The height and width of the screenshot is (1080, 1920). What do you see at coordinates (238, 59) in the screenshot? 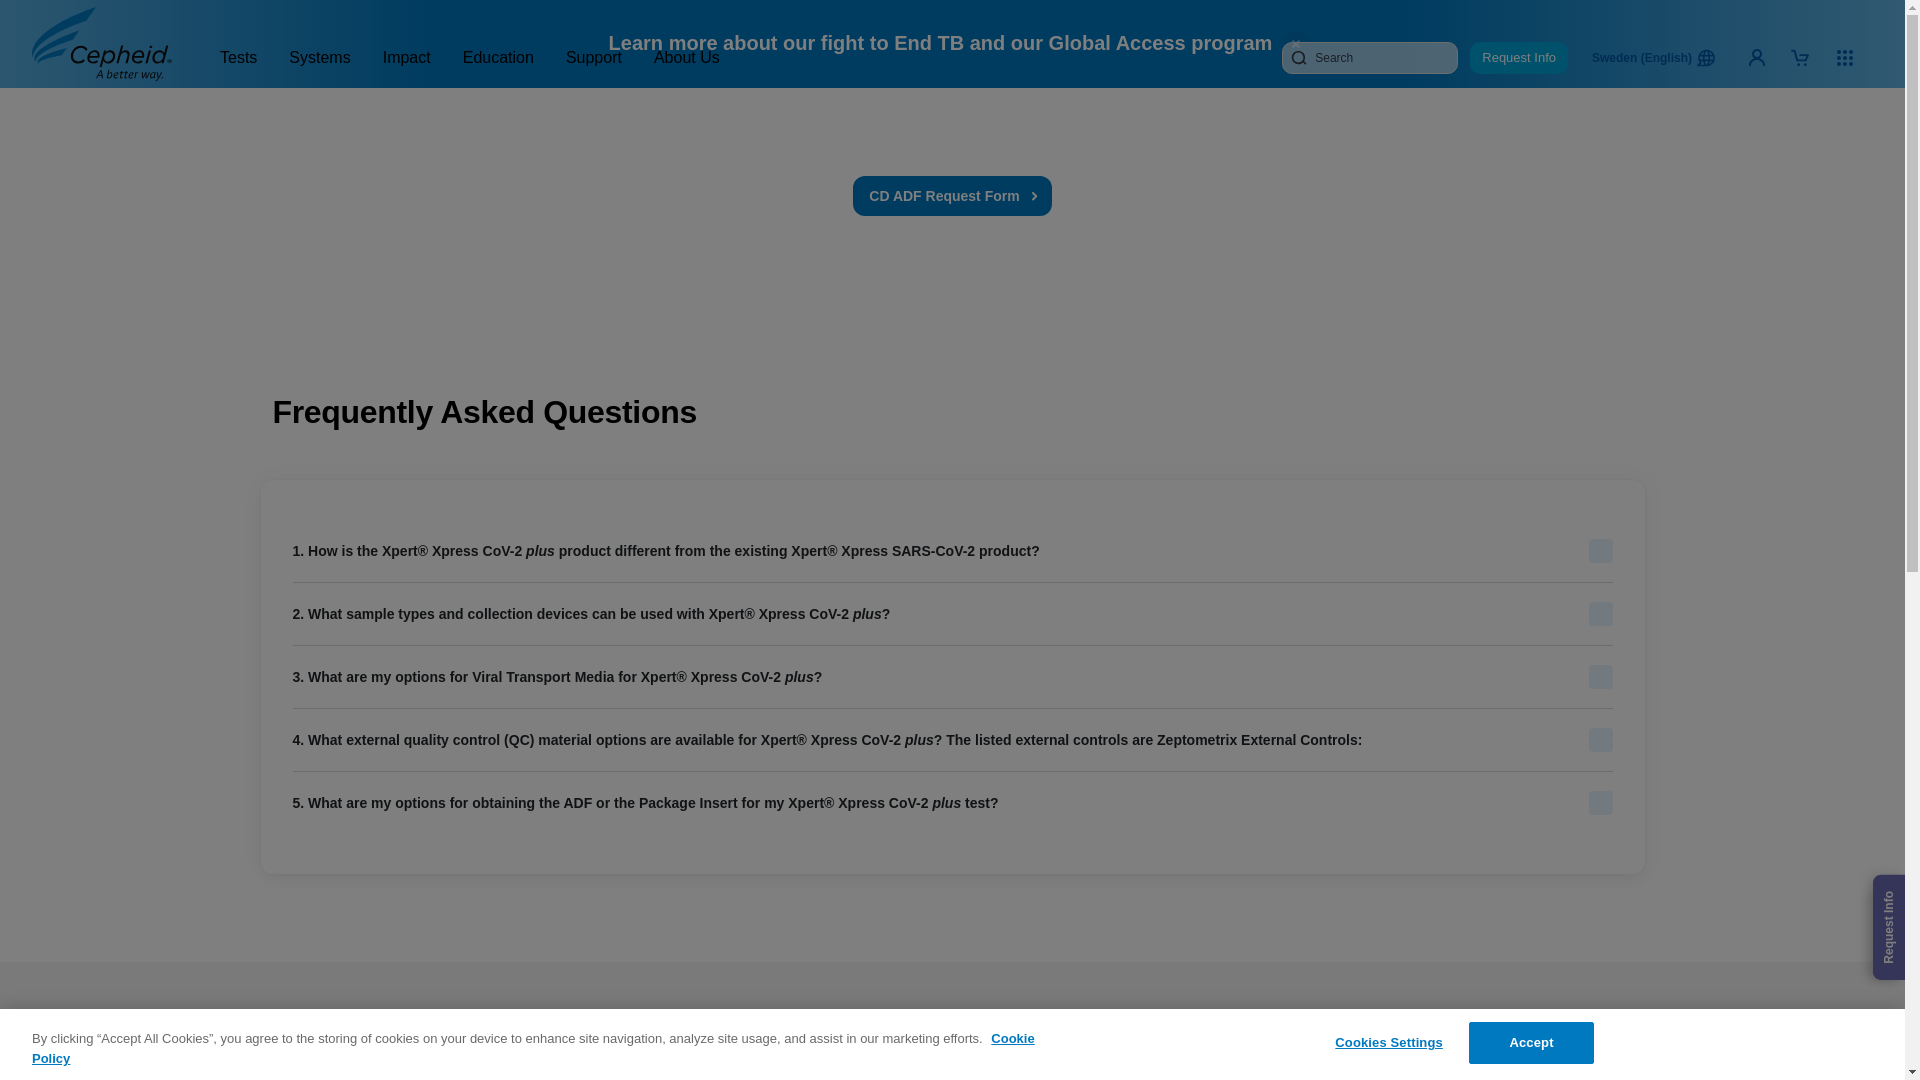
I see `Tests` at bounding box center [238, 59].